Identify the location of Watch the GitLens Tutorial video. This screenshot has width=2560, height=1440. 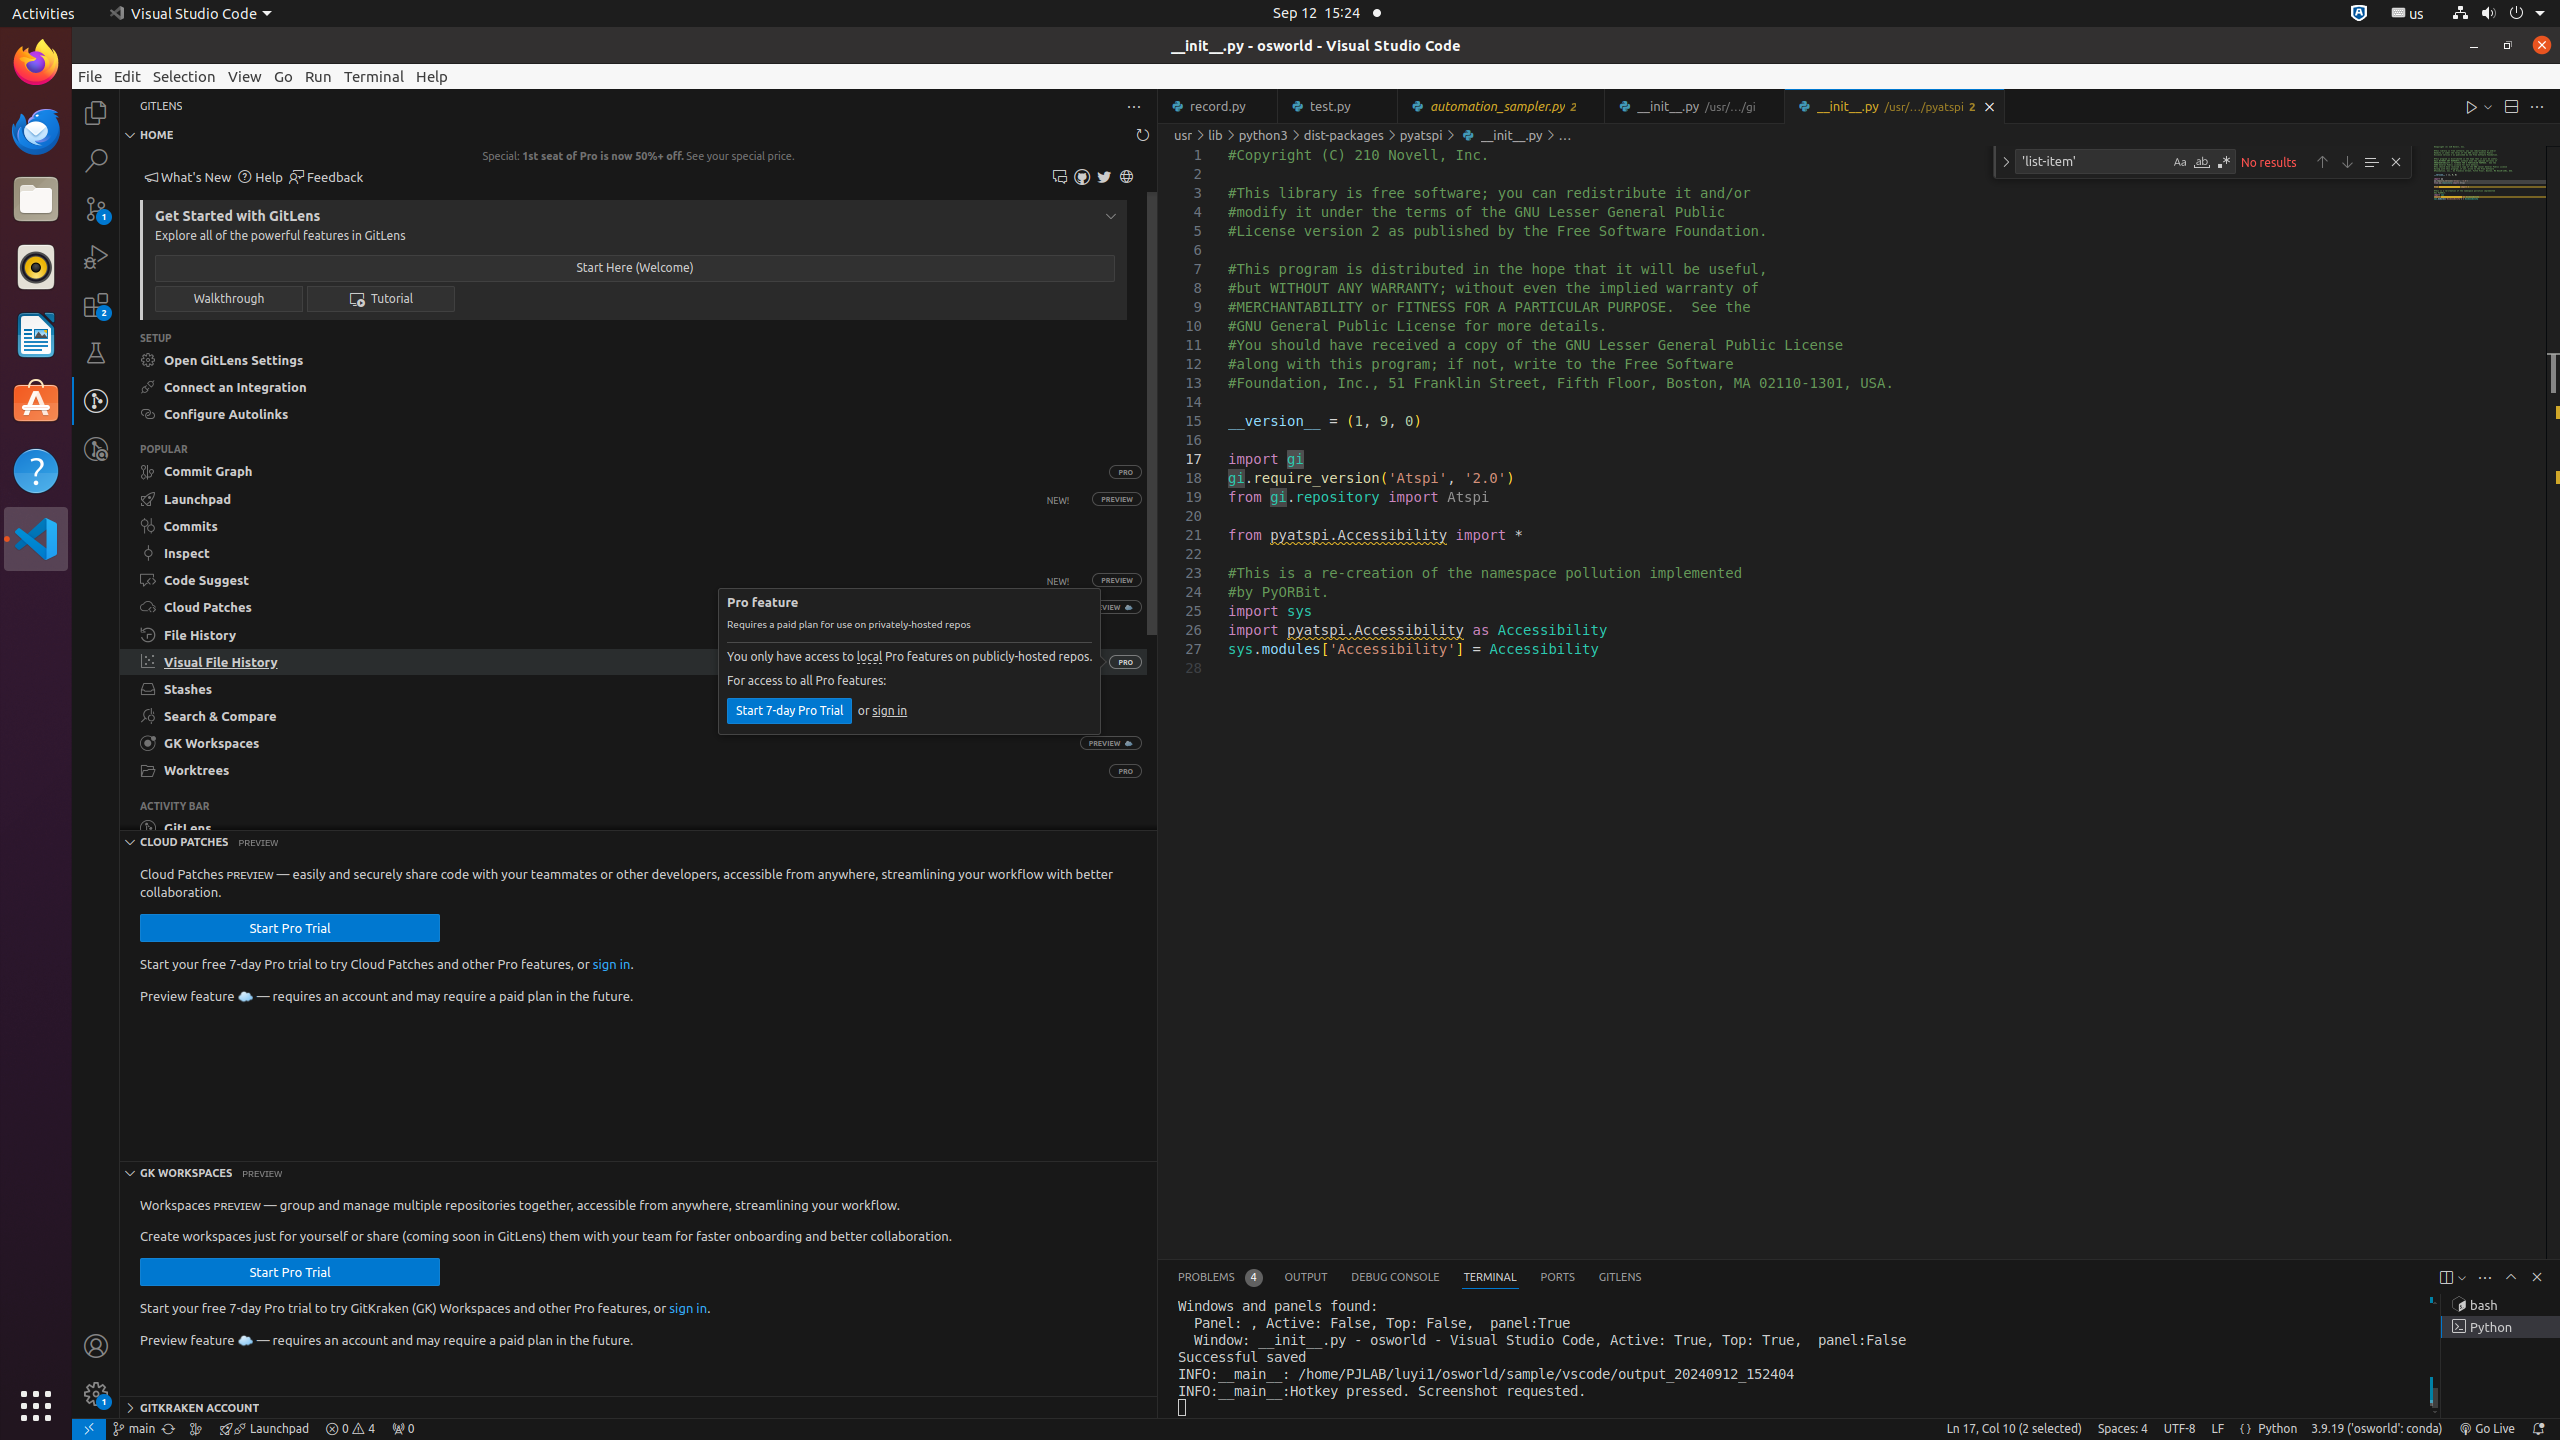
(381, 298).